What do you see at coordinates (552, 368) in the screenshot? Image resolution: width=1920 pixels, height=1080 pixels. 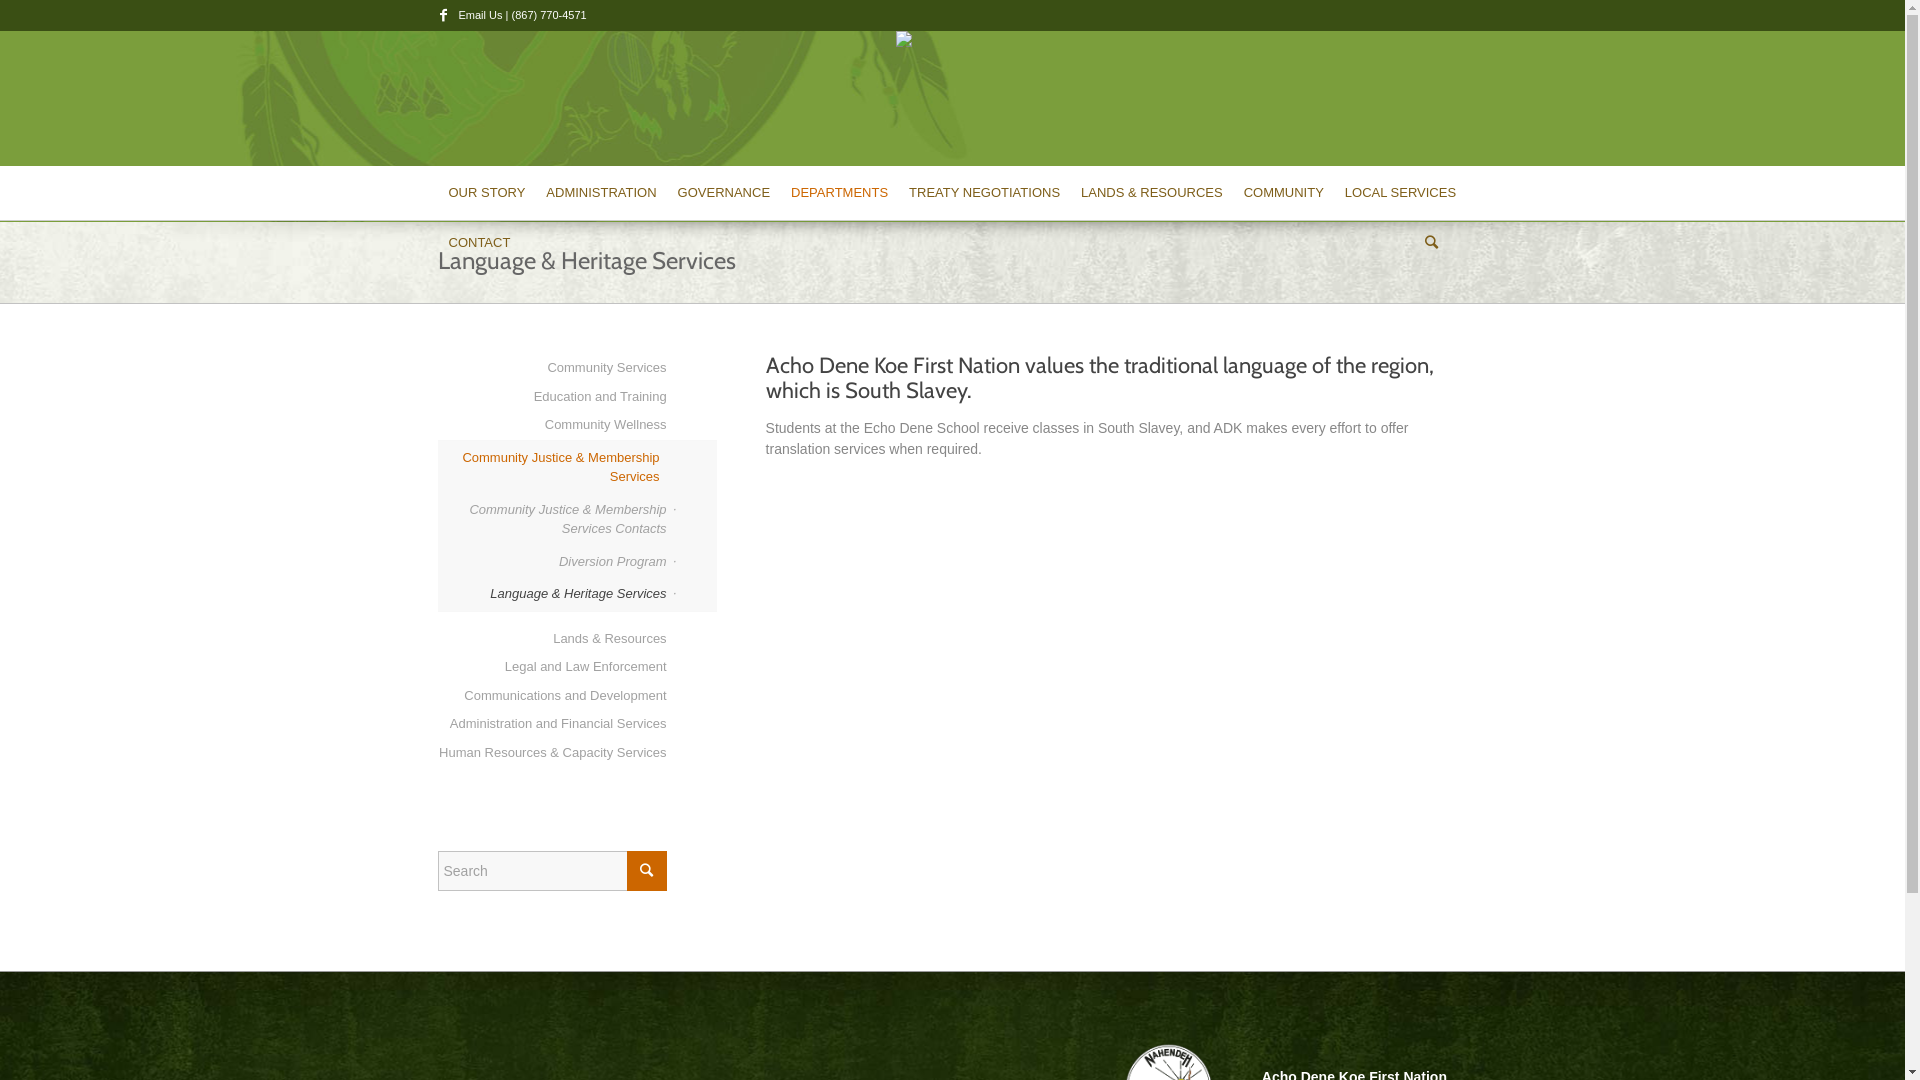 I see `Community Services` at bounding box center [552, 368].